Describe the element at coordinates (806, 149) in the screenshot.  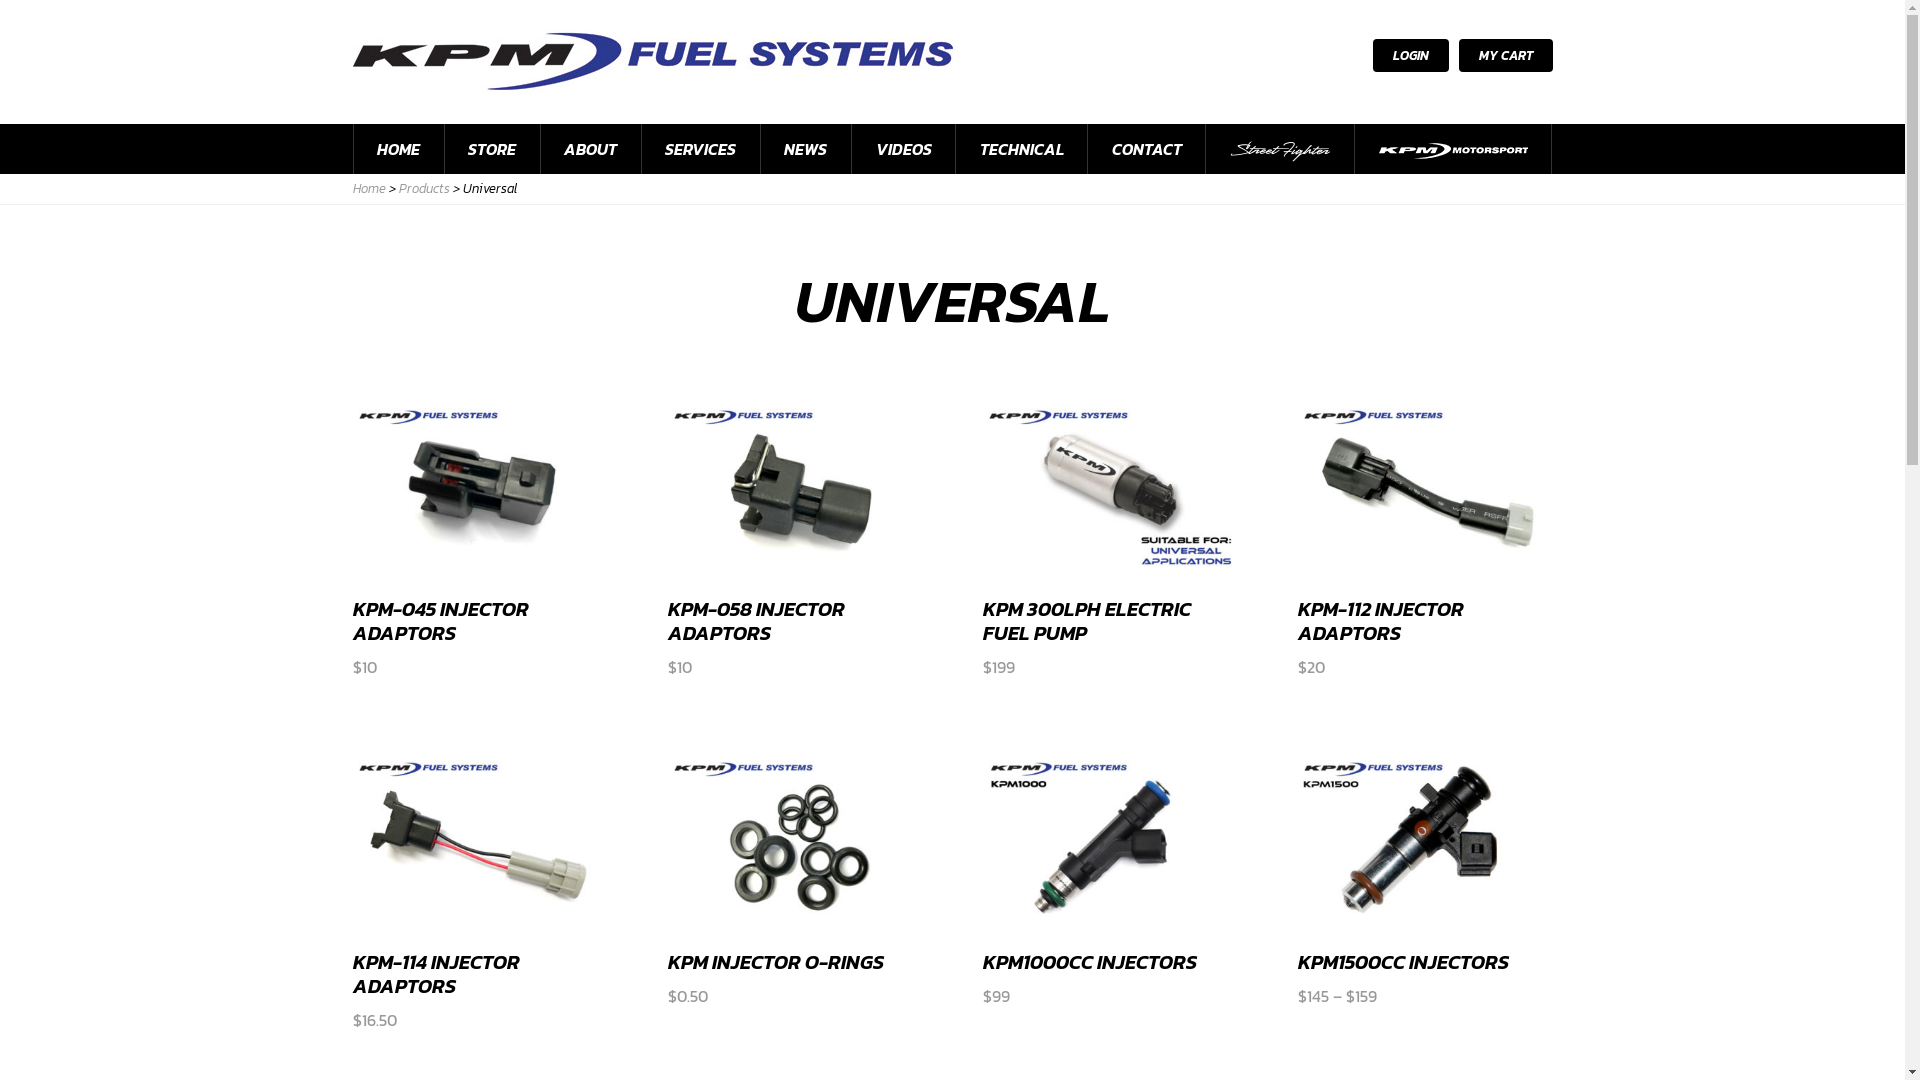
I see `NEWS` at that location.